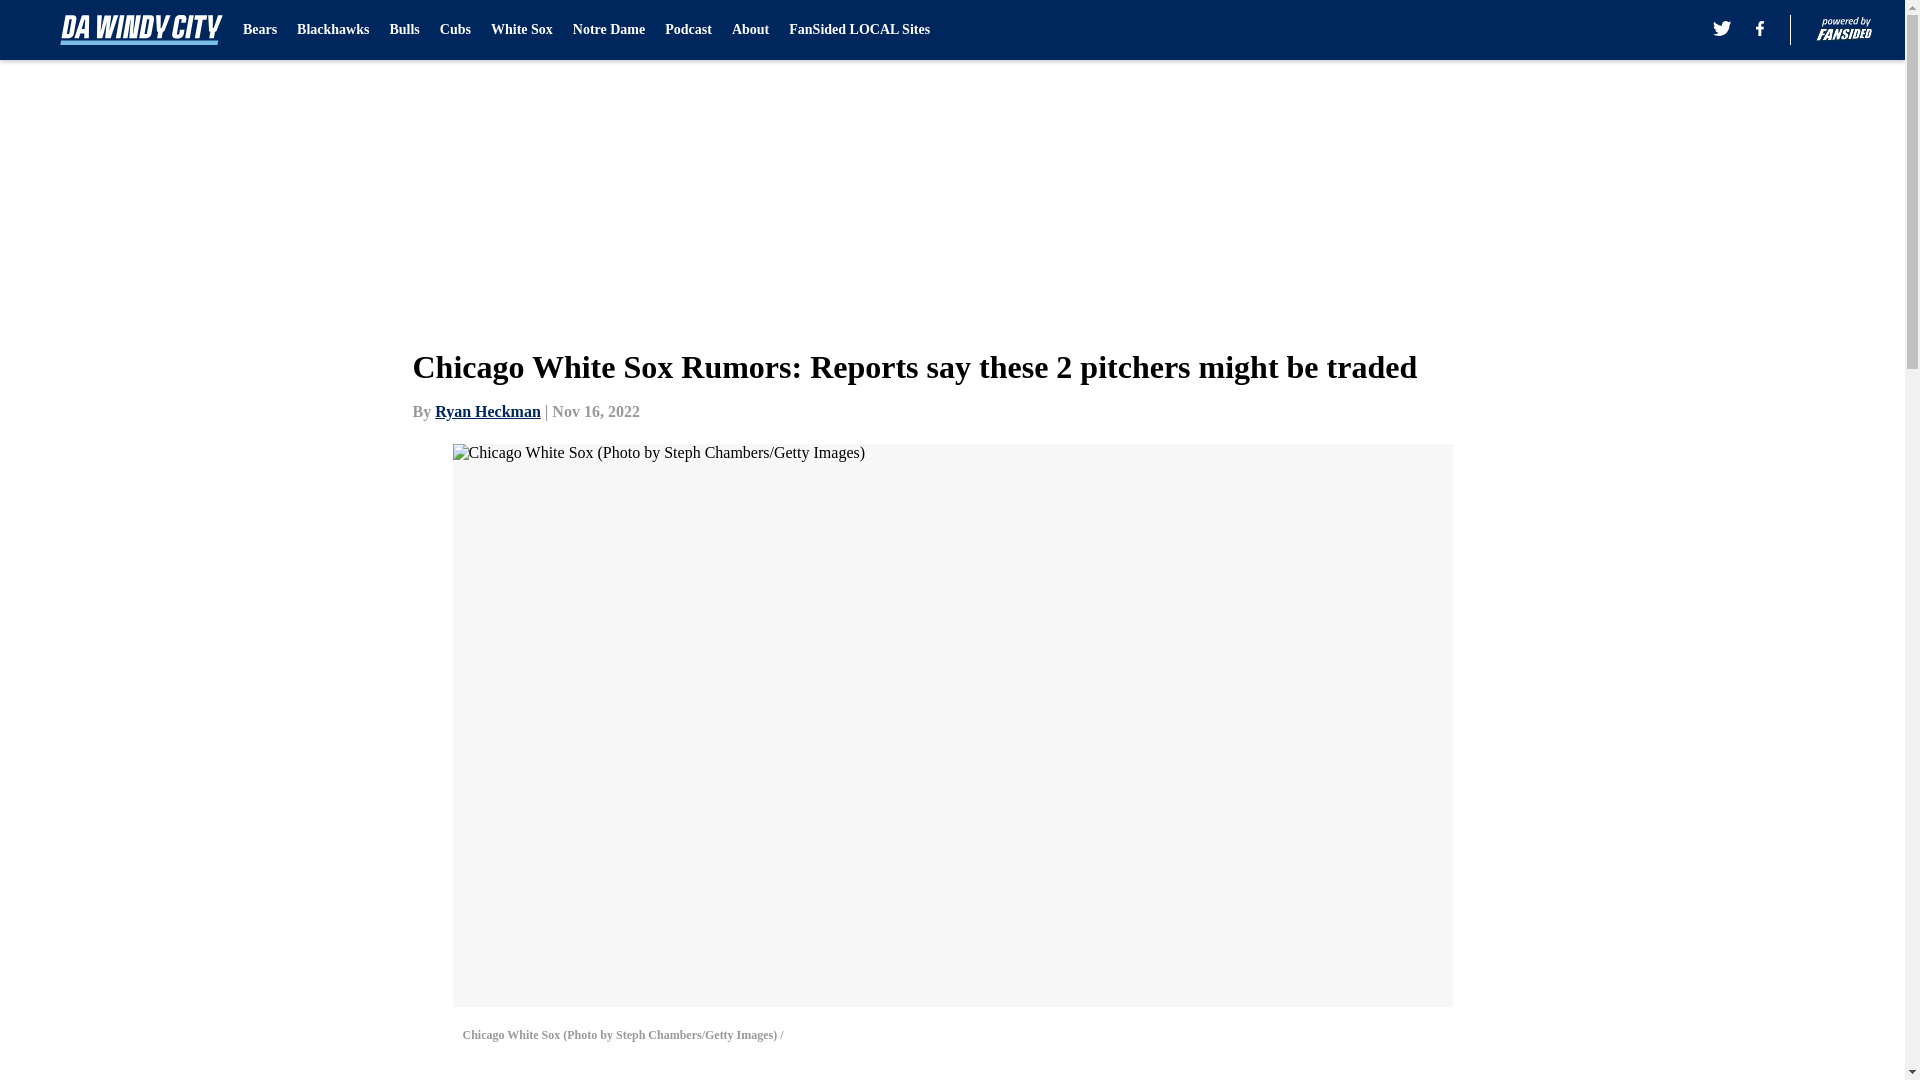 This screenshot has height=1080, width=1920. Describe the element at coordinates (859, 30) in the screenshot. I see `FanSided LOCAL Sites` at that location.